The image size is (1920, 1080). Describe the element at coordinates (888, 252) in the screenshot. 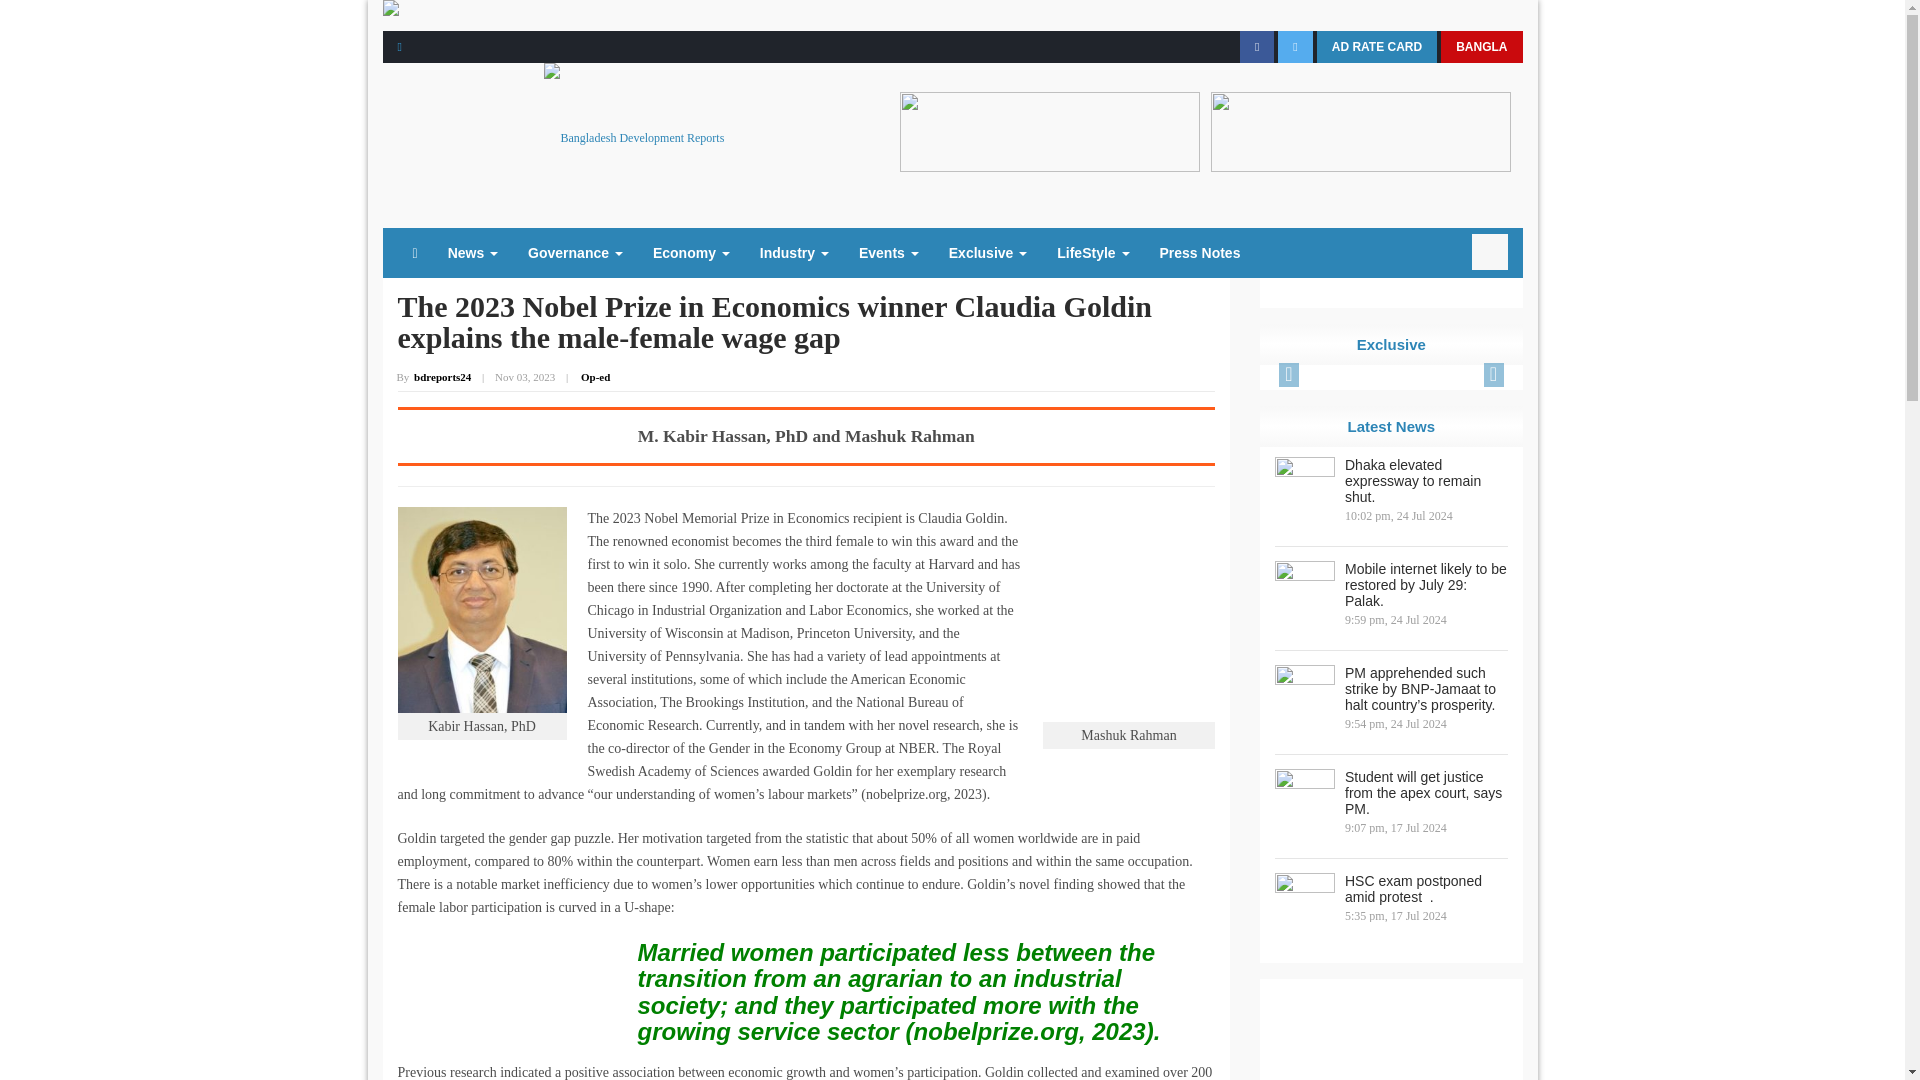

I see `Events` at that location.